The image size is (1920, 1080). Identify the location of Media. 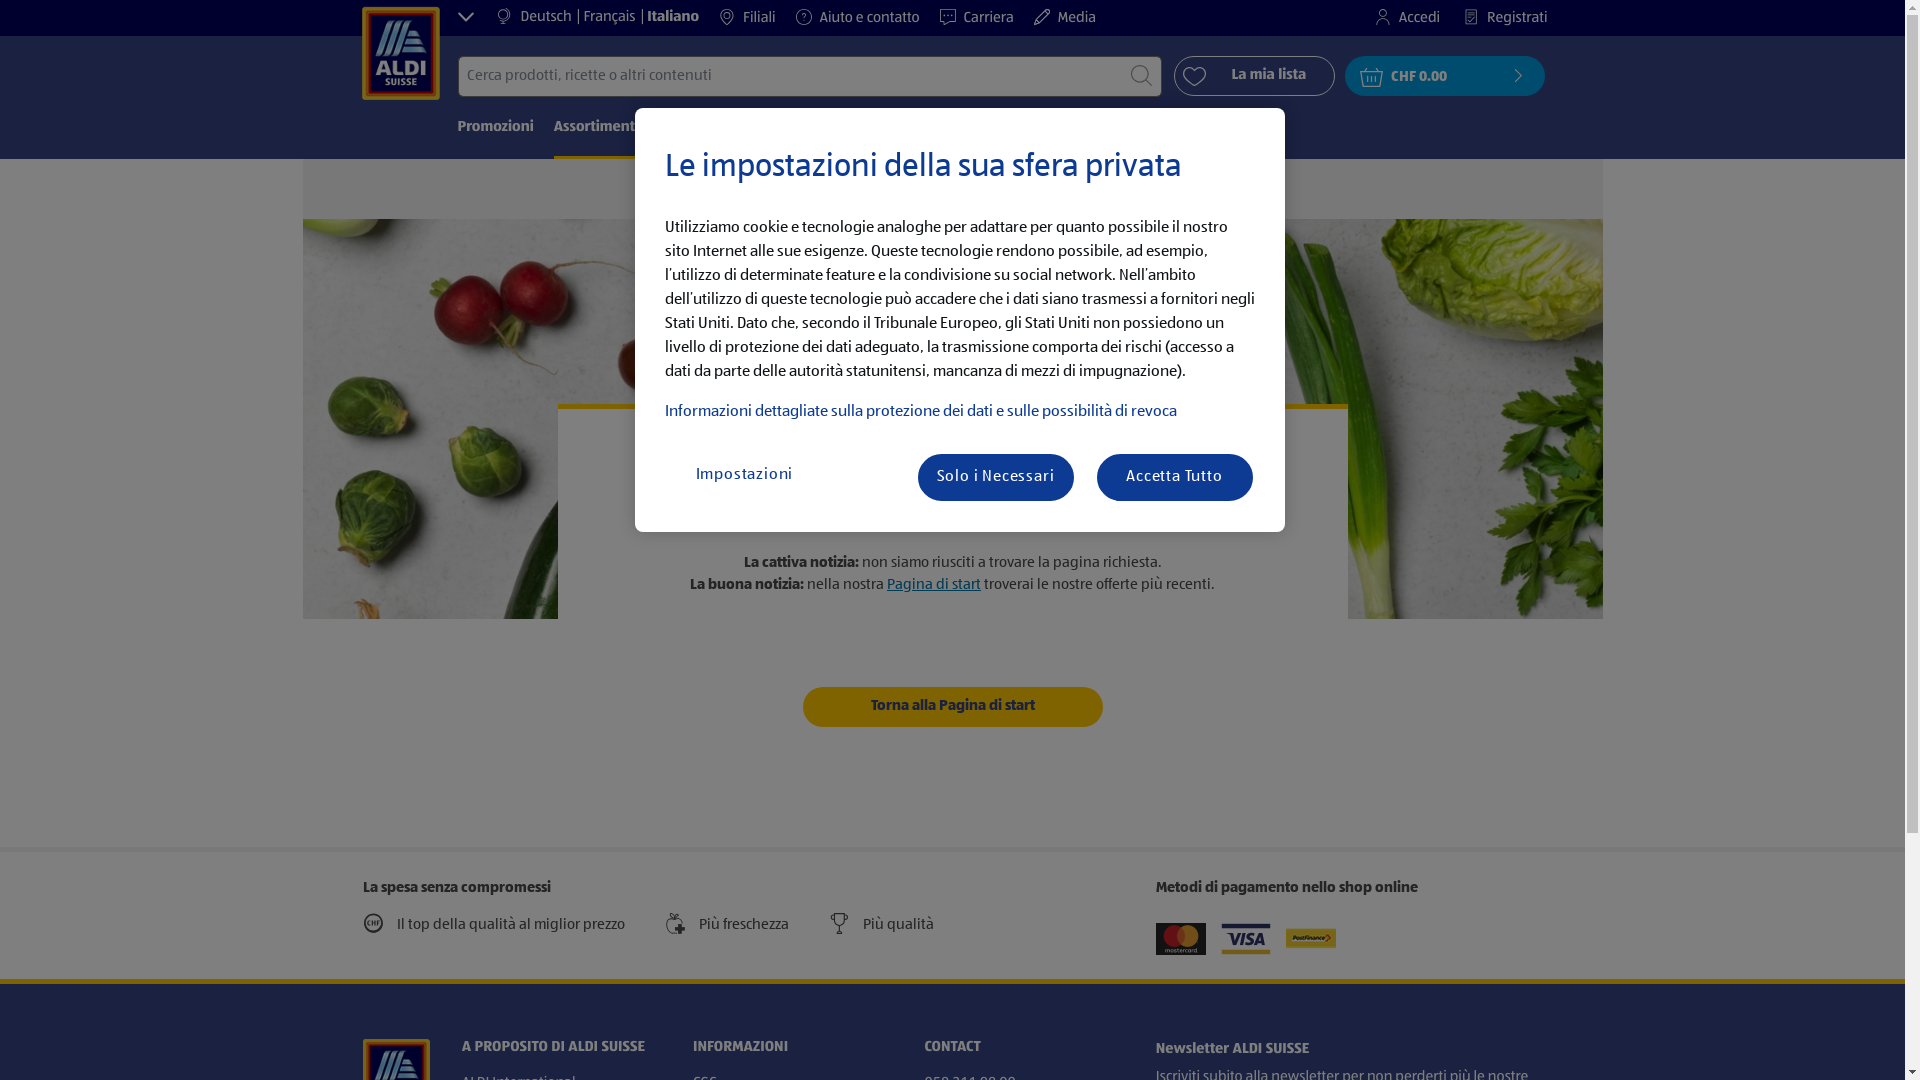
(1075, 18).